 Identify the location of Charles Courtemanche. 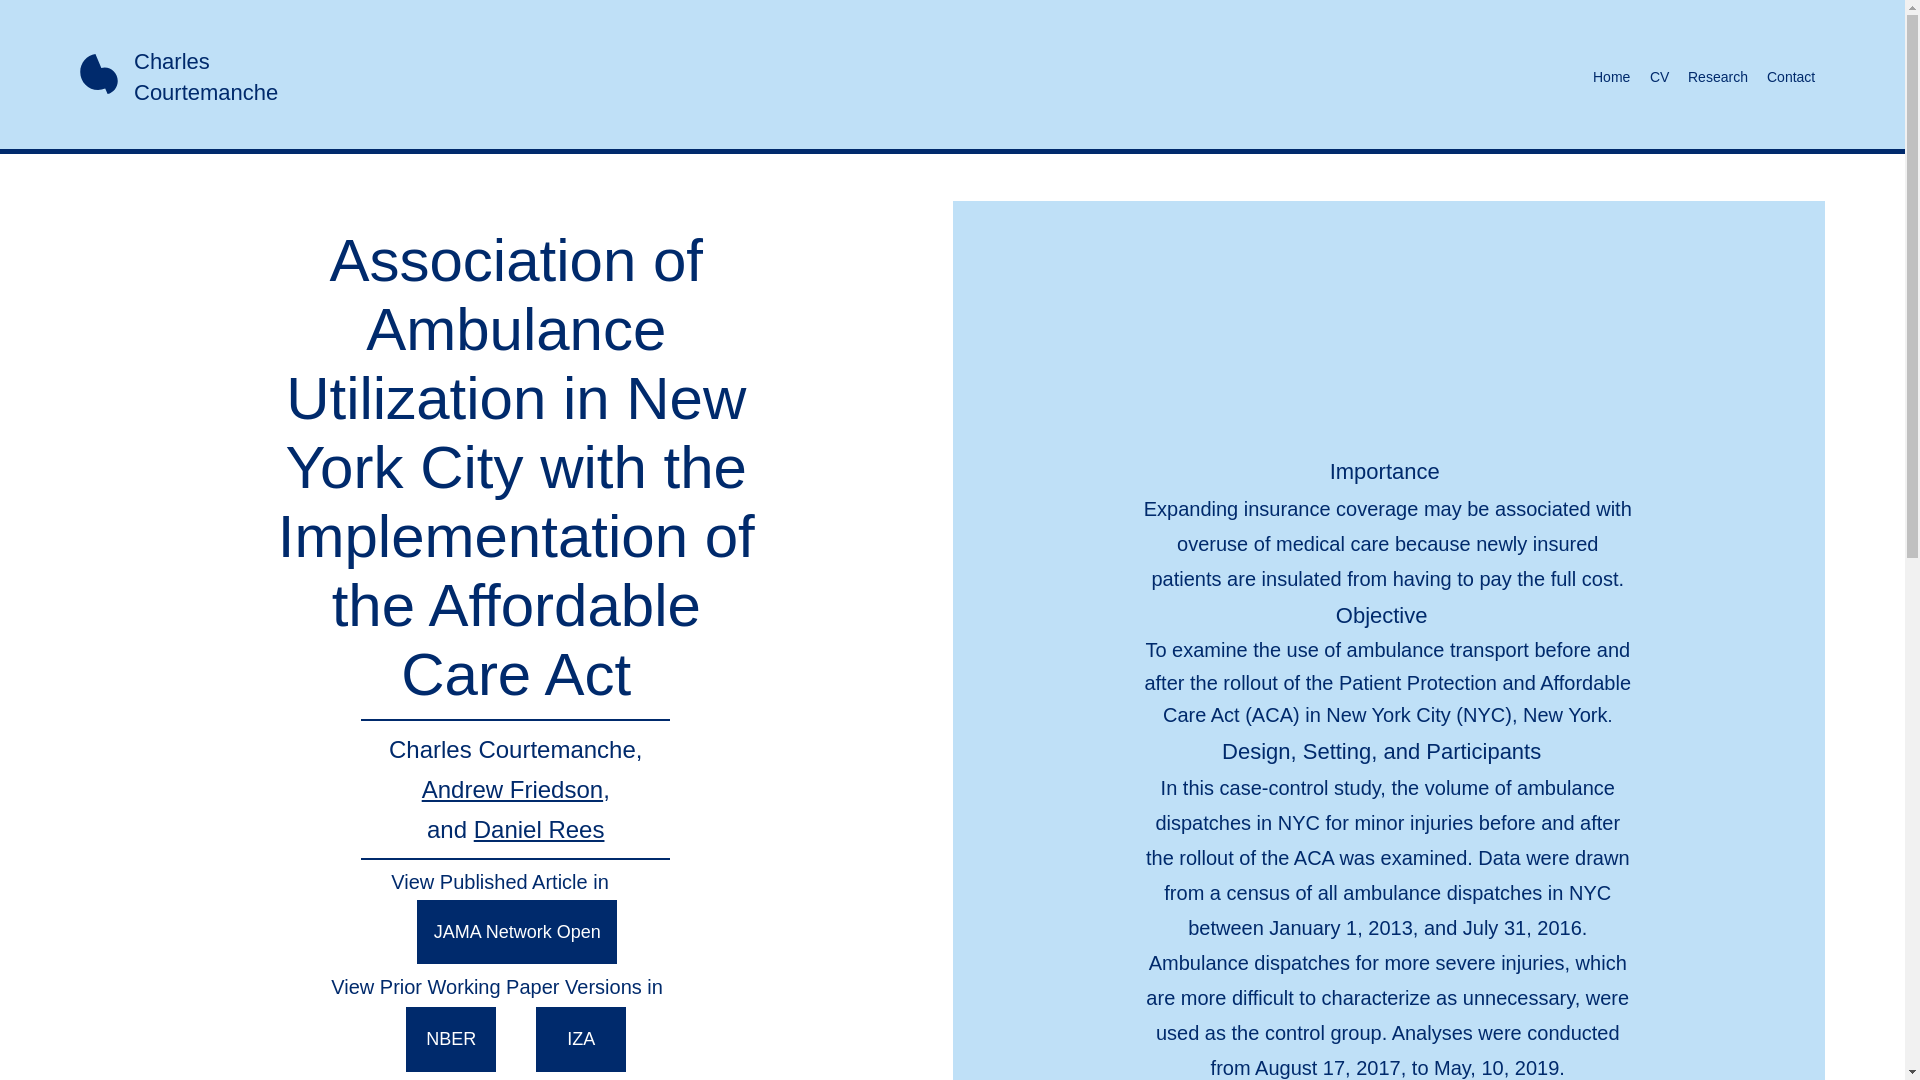
(206, 76).